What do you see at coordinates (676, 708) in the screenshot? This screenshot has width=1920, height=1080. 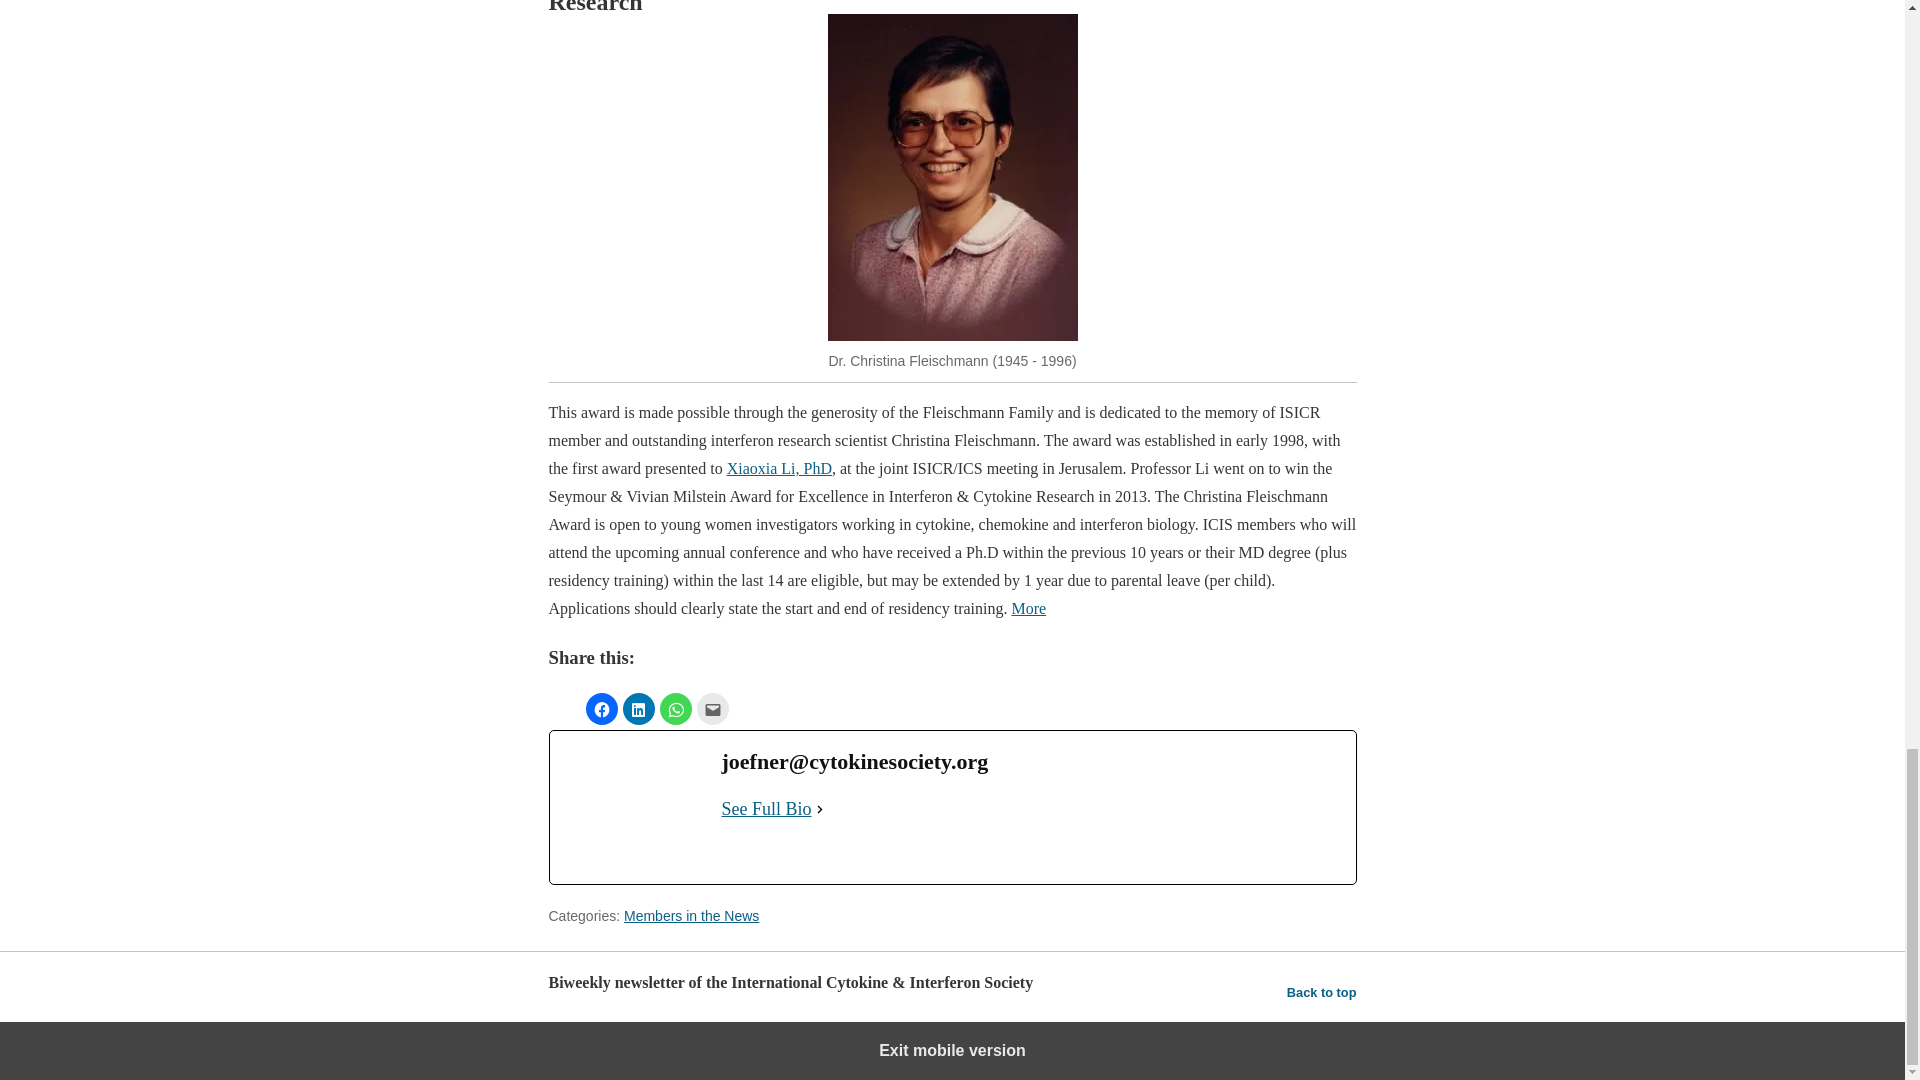 I see `Click to share on WhatsApp` at bounding box center [676, 708].